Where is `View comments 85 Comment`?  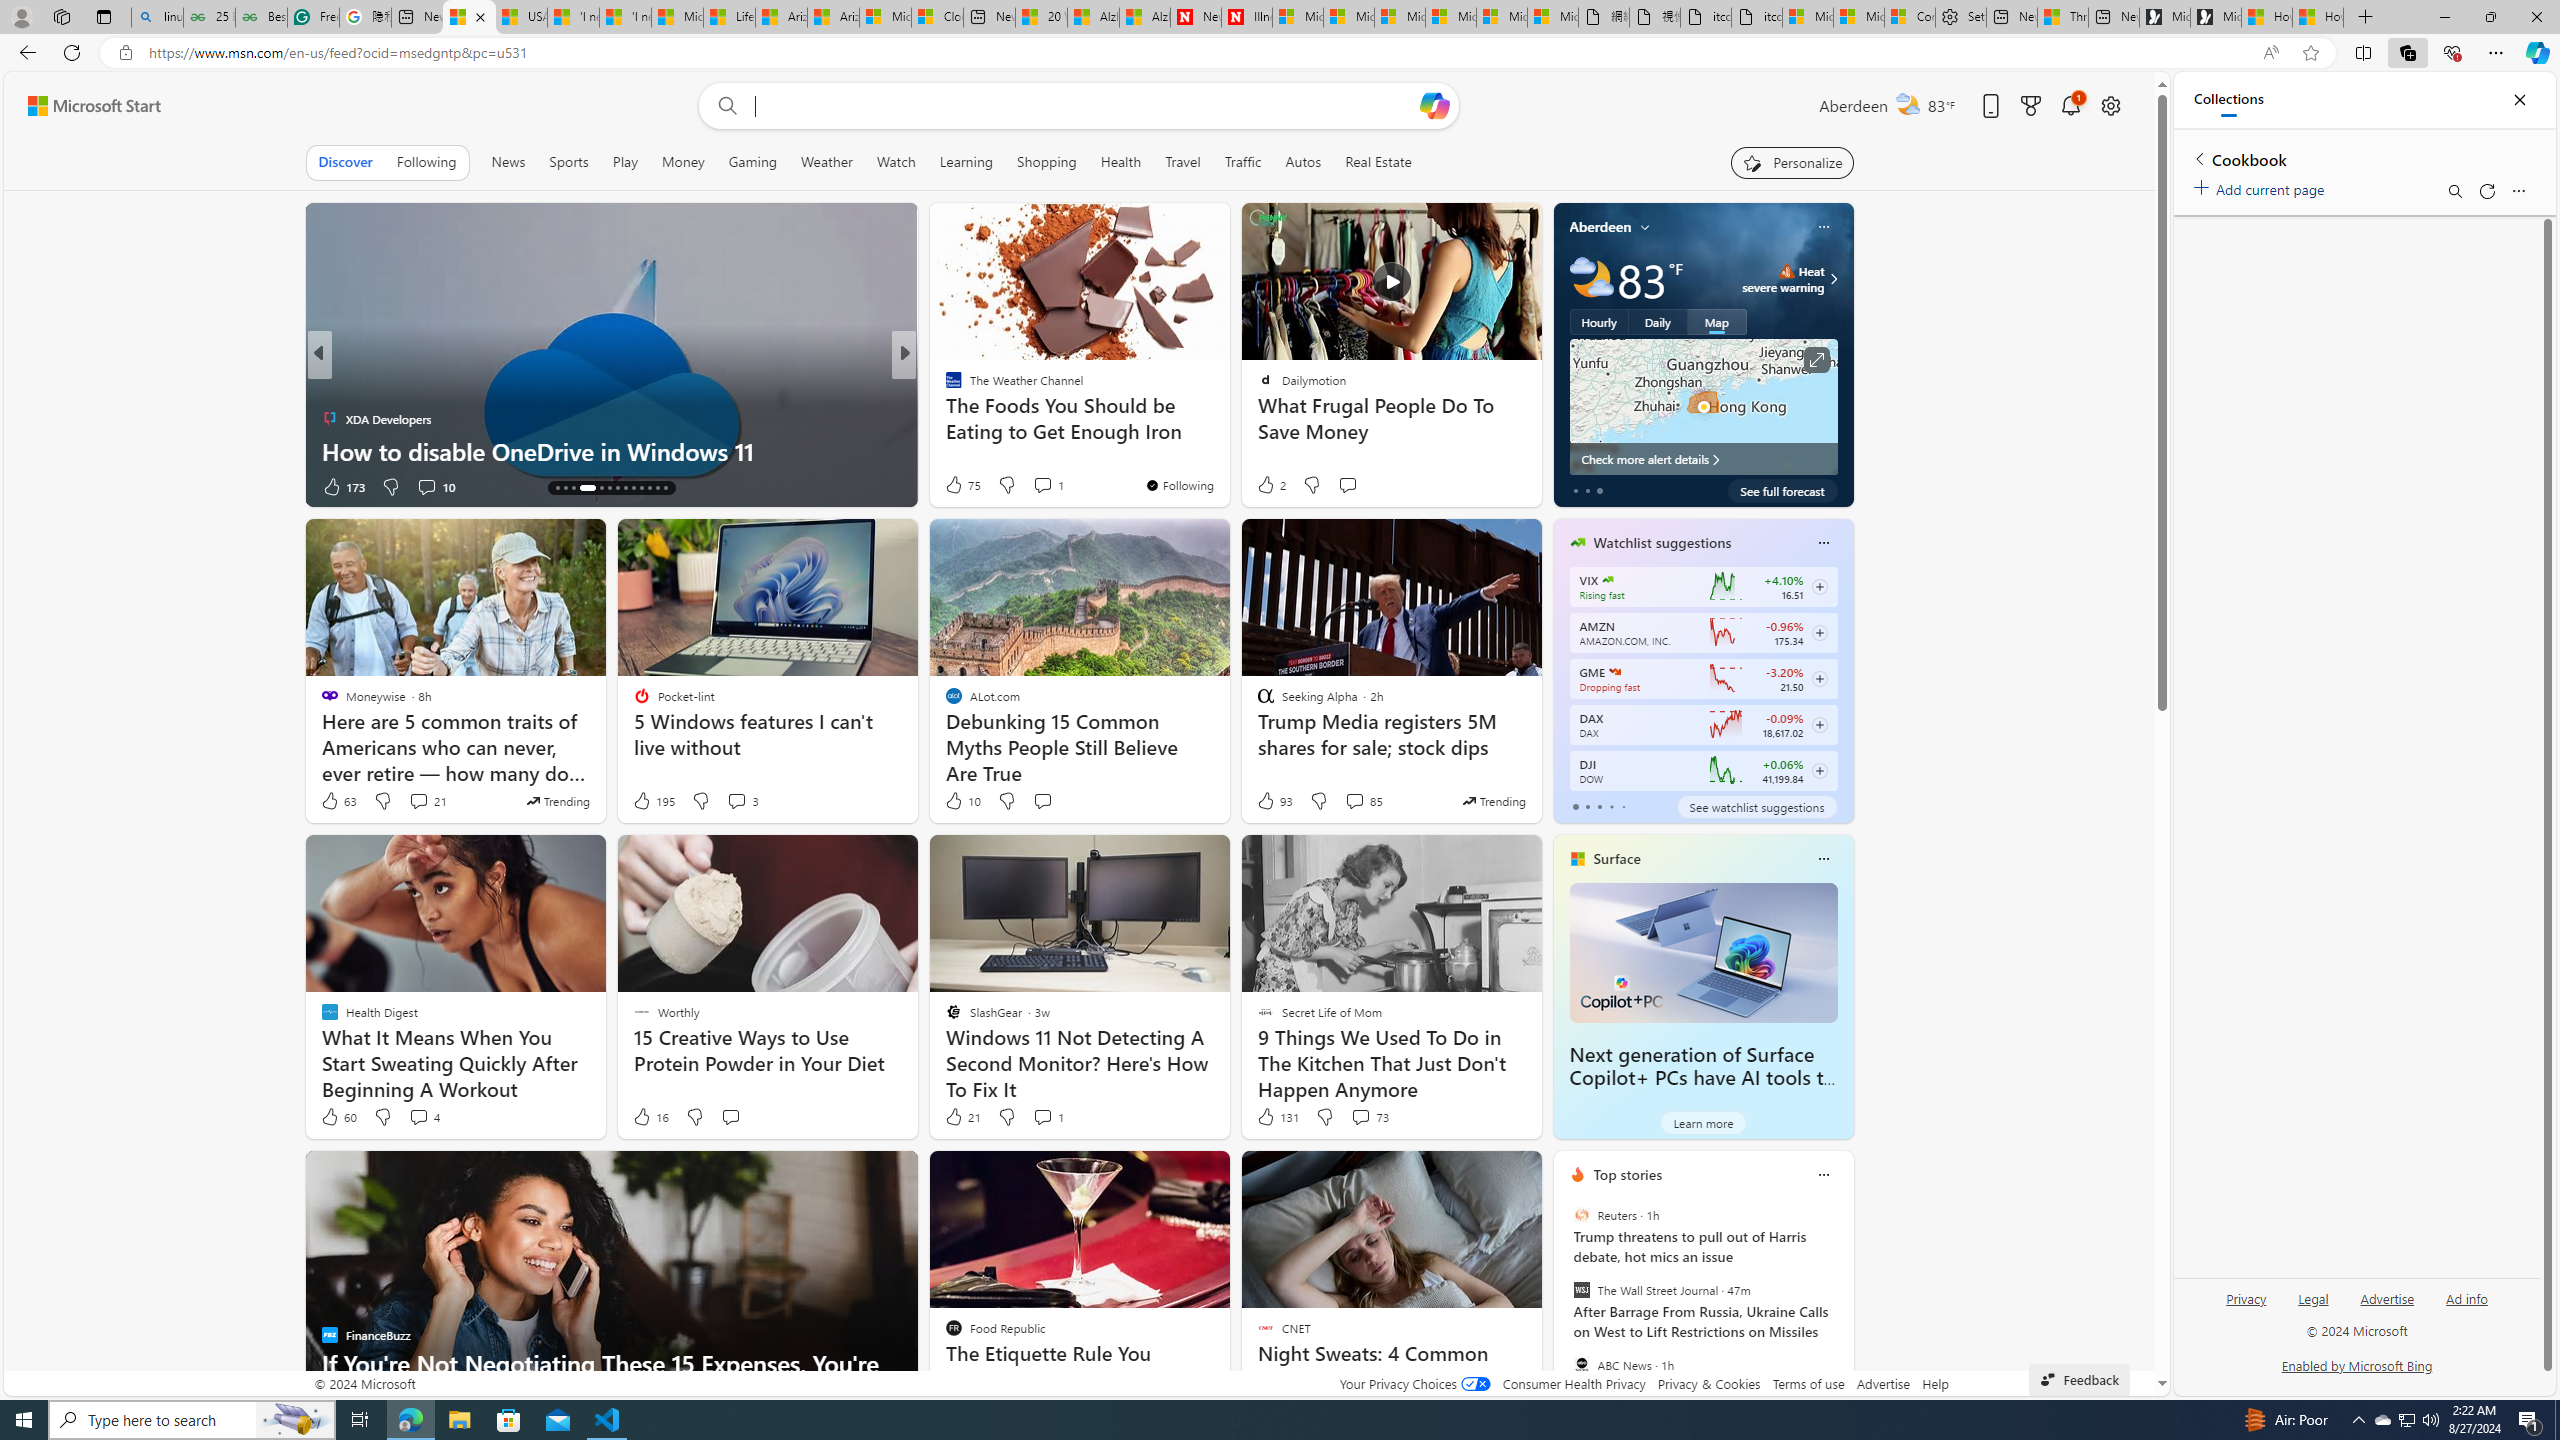
View comments 85 Comment is located at coordinates (1363, 801).